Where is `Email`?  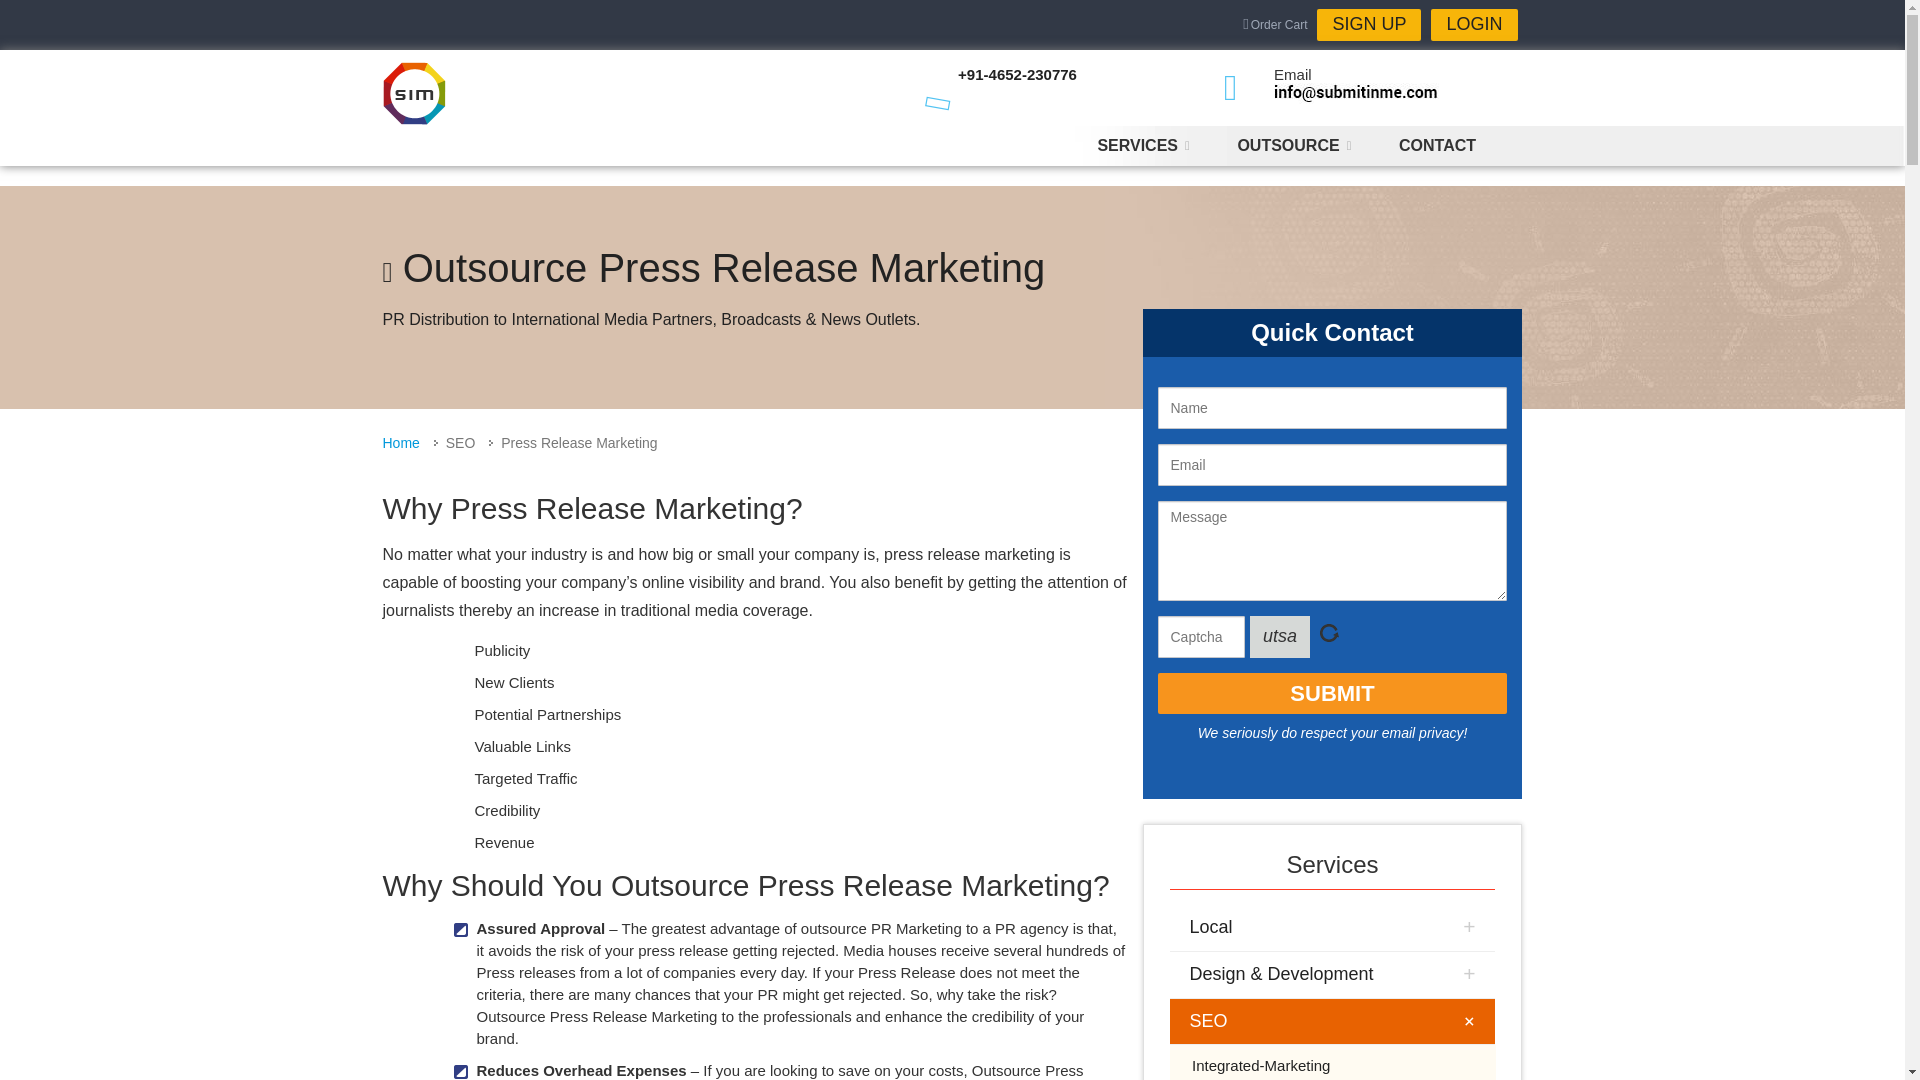
Email is located at coordinates (1356, 93).